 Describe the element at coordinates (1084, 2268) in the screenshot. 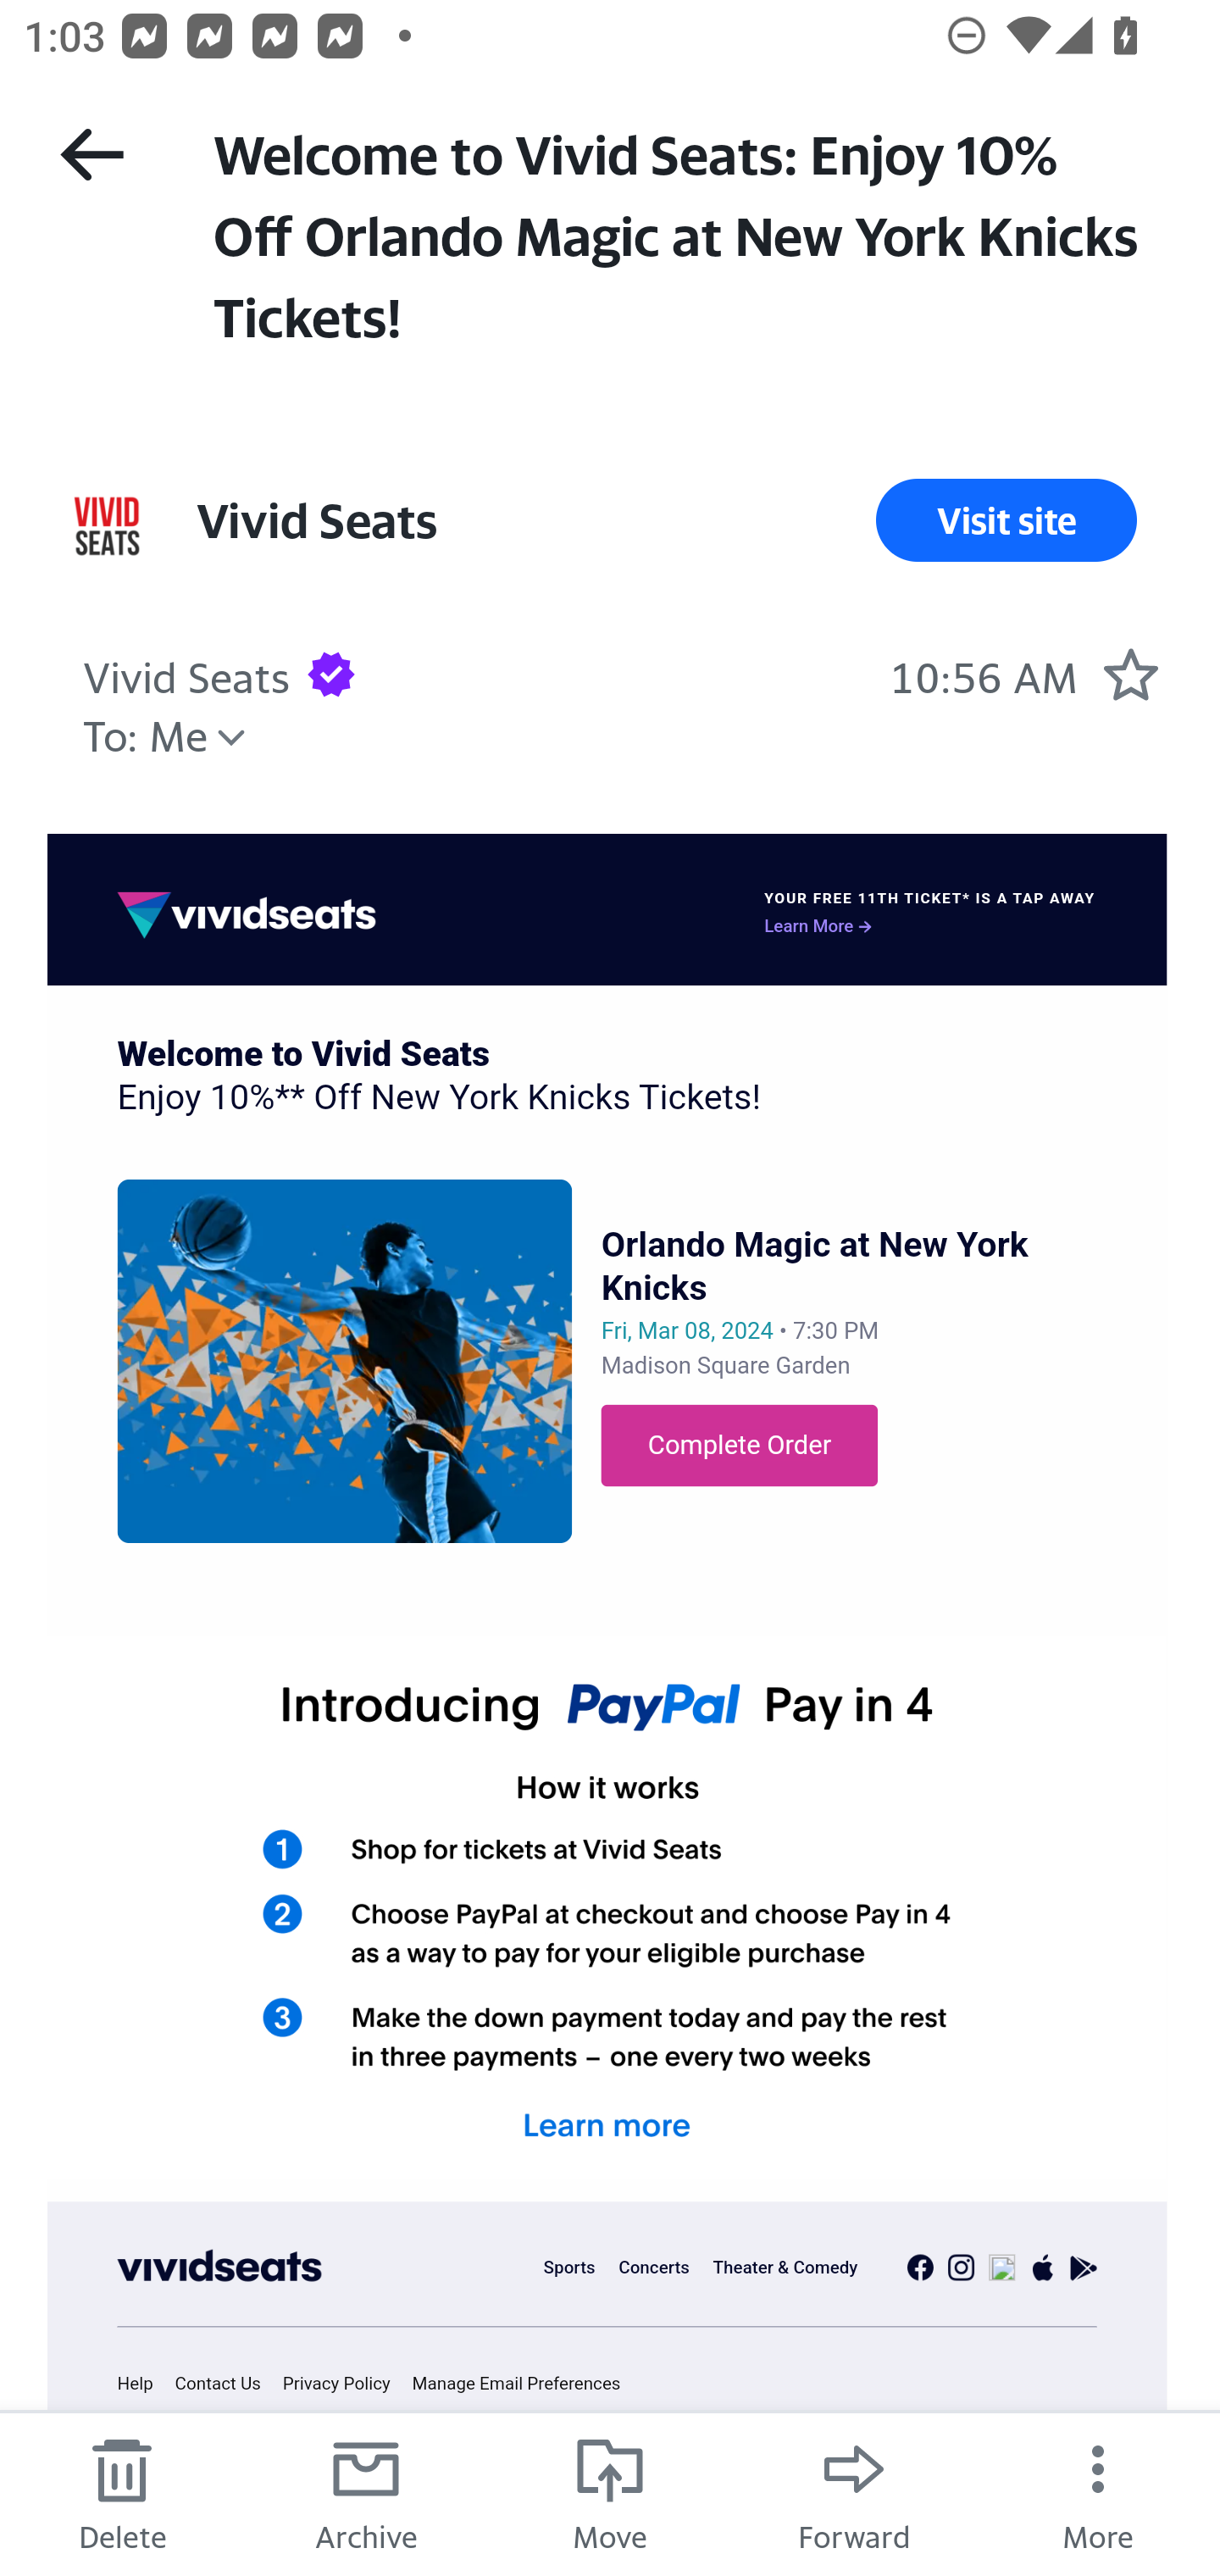

I see `Android` at that location.